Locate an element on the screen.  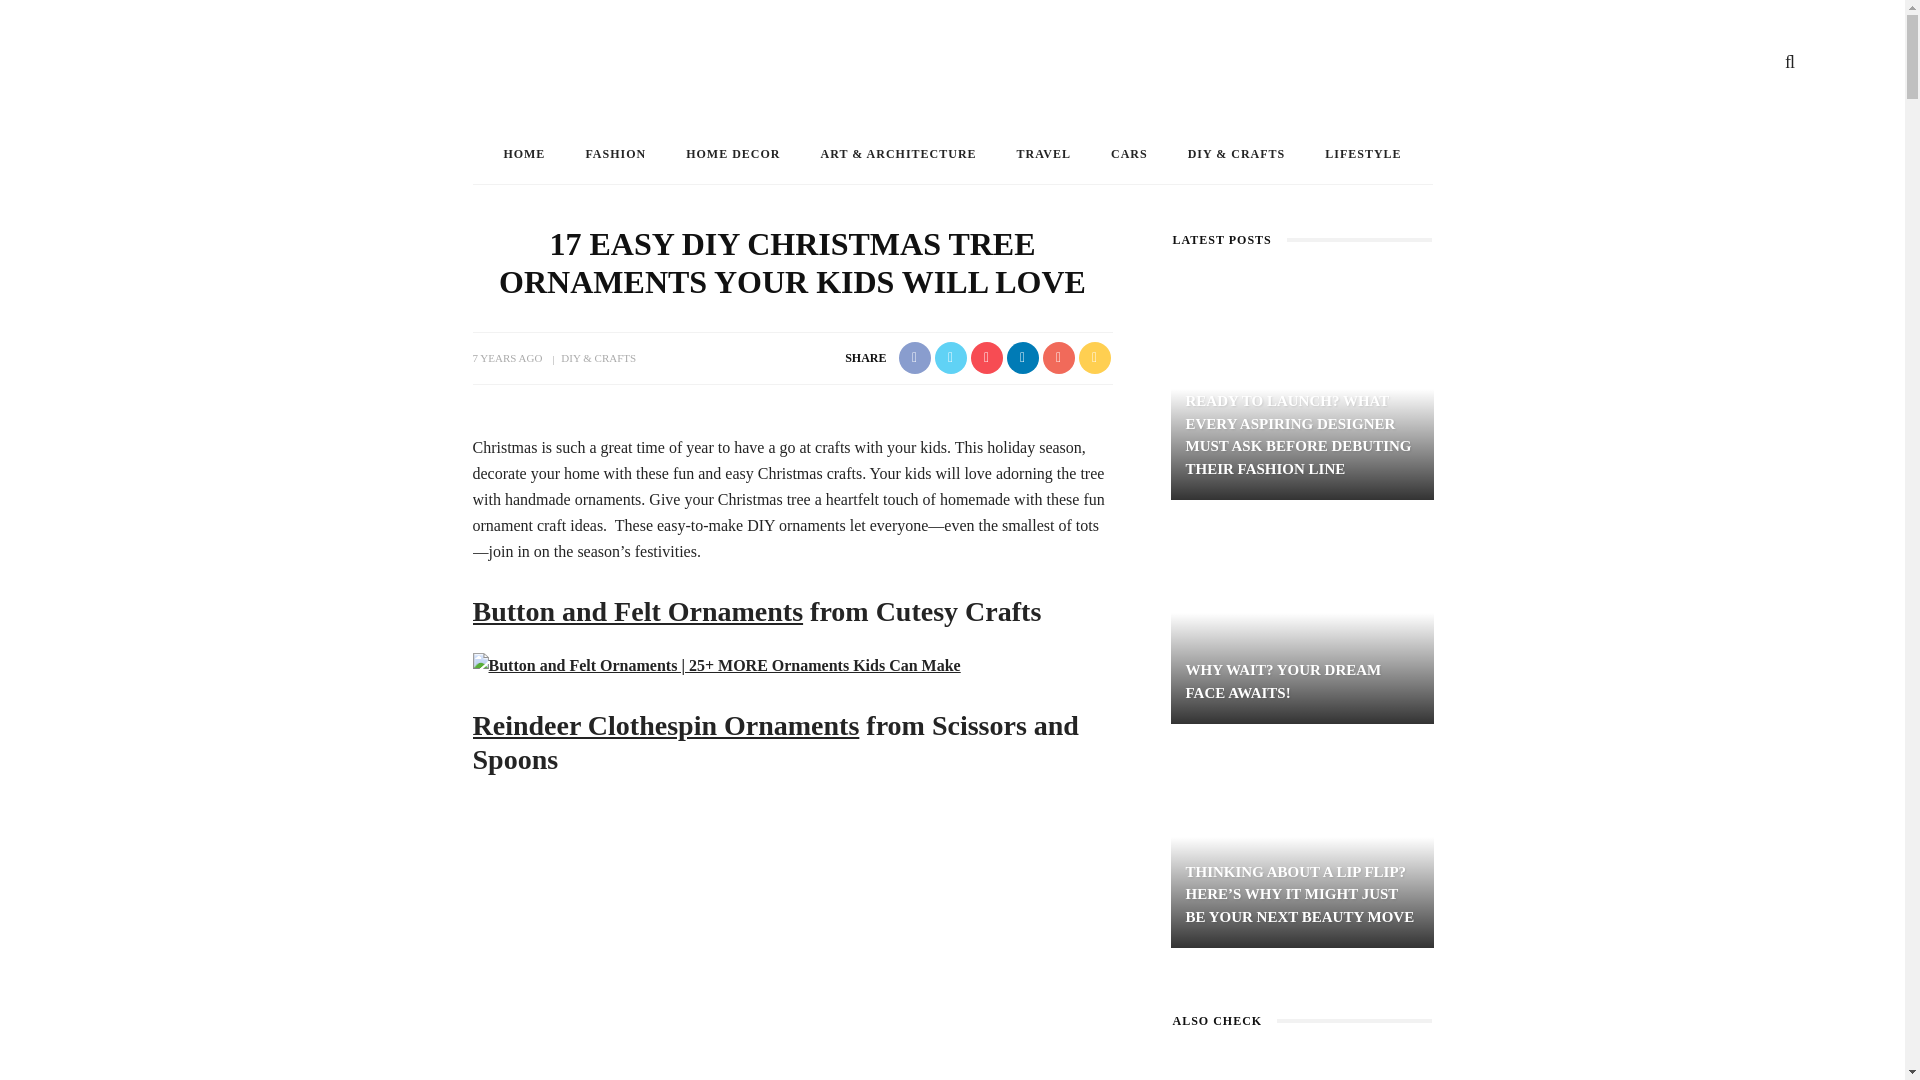
CARS is located at coordinates (1128, 154).